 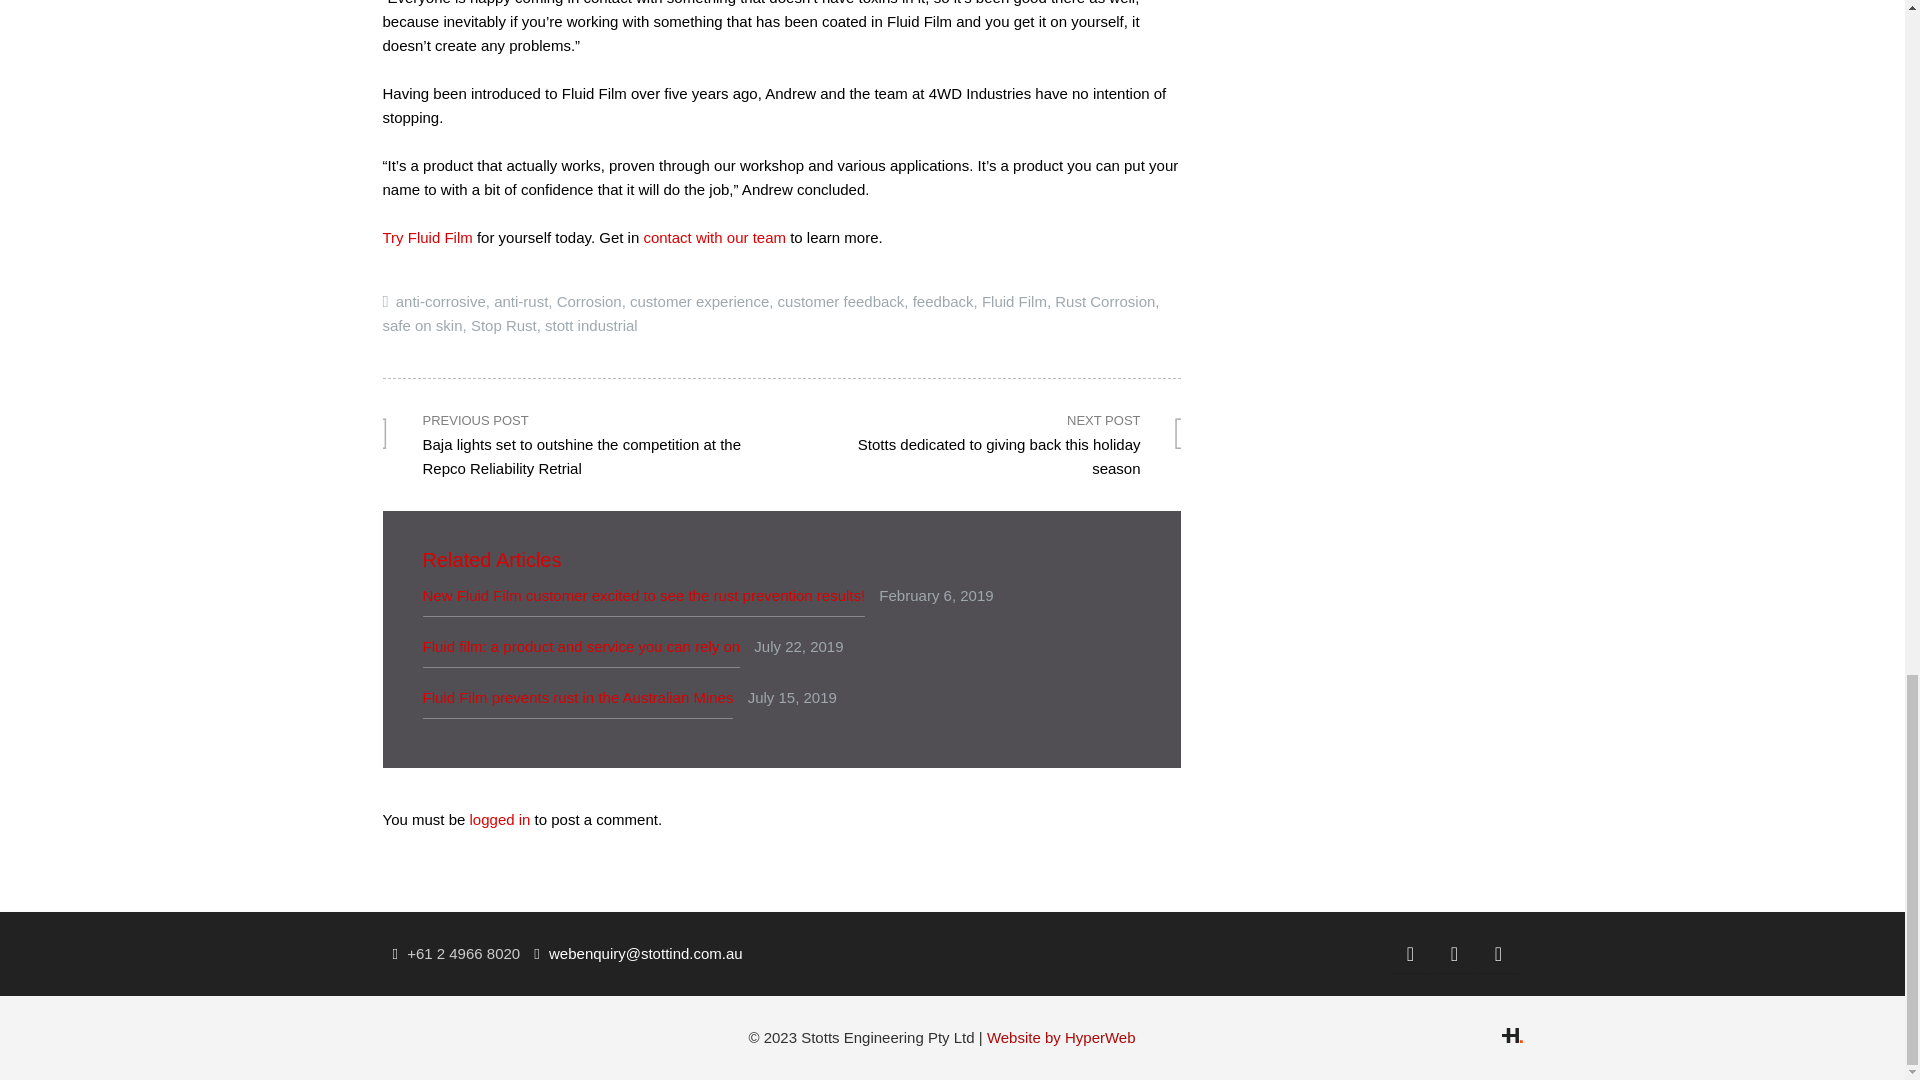 I want to click on Stop Rust, so click(x=504, y=325).